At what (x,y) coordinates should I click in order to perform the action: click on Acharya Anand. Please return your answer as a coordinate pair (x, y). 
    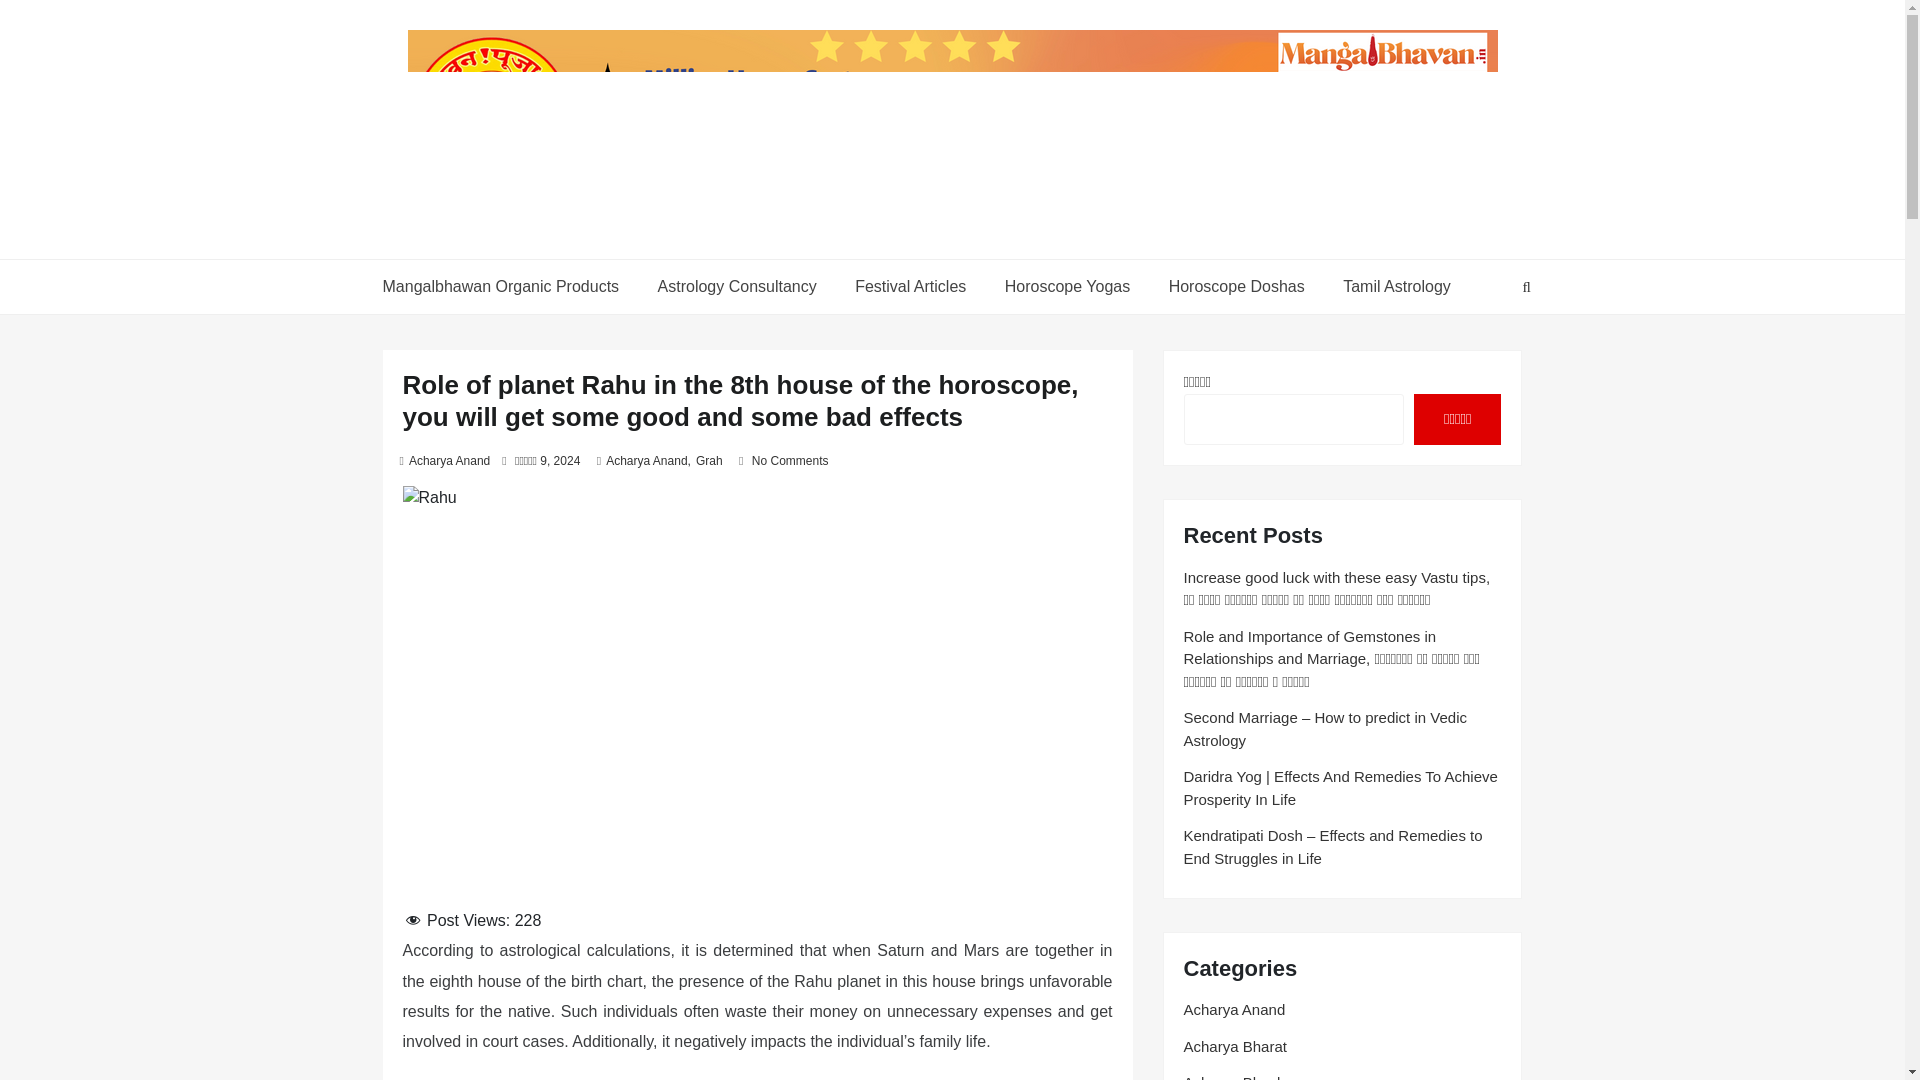
    Looking at the image, I should click on (448, 460).